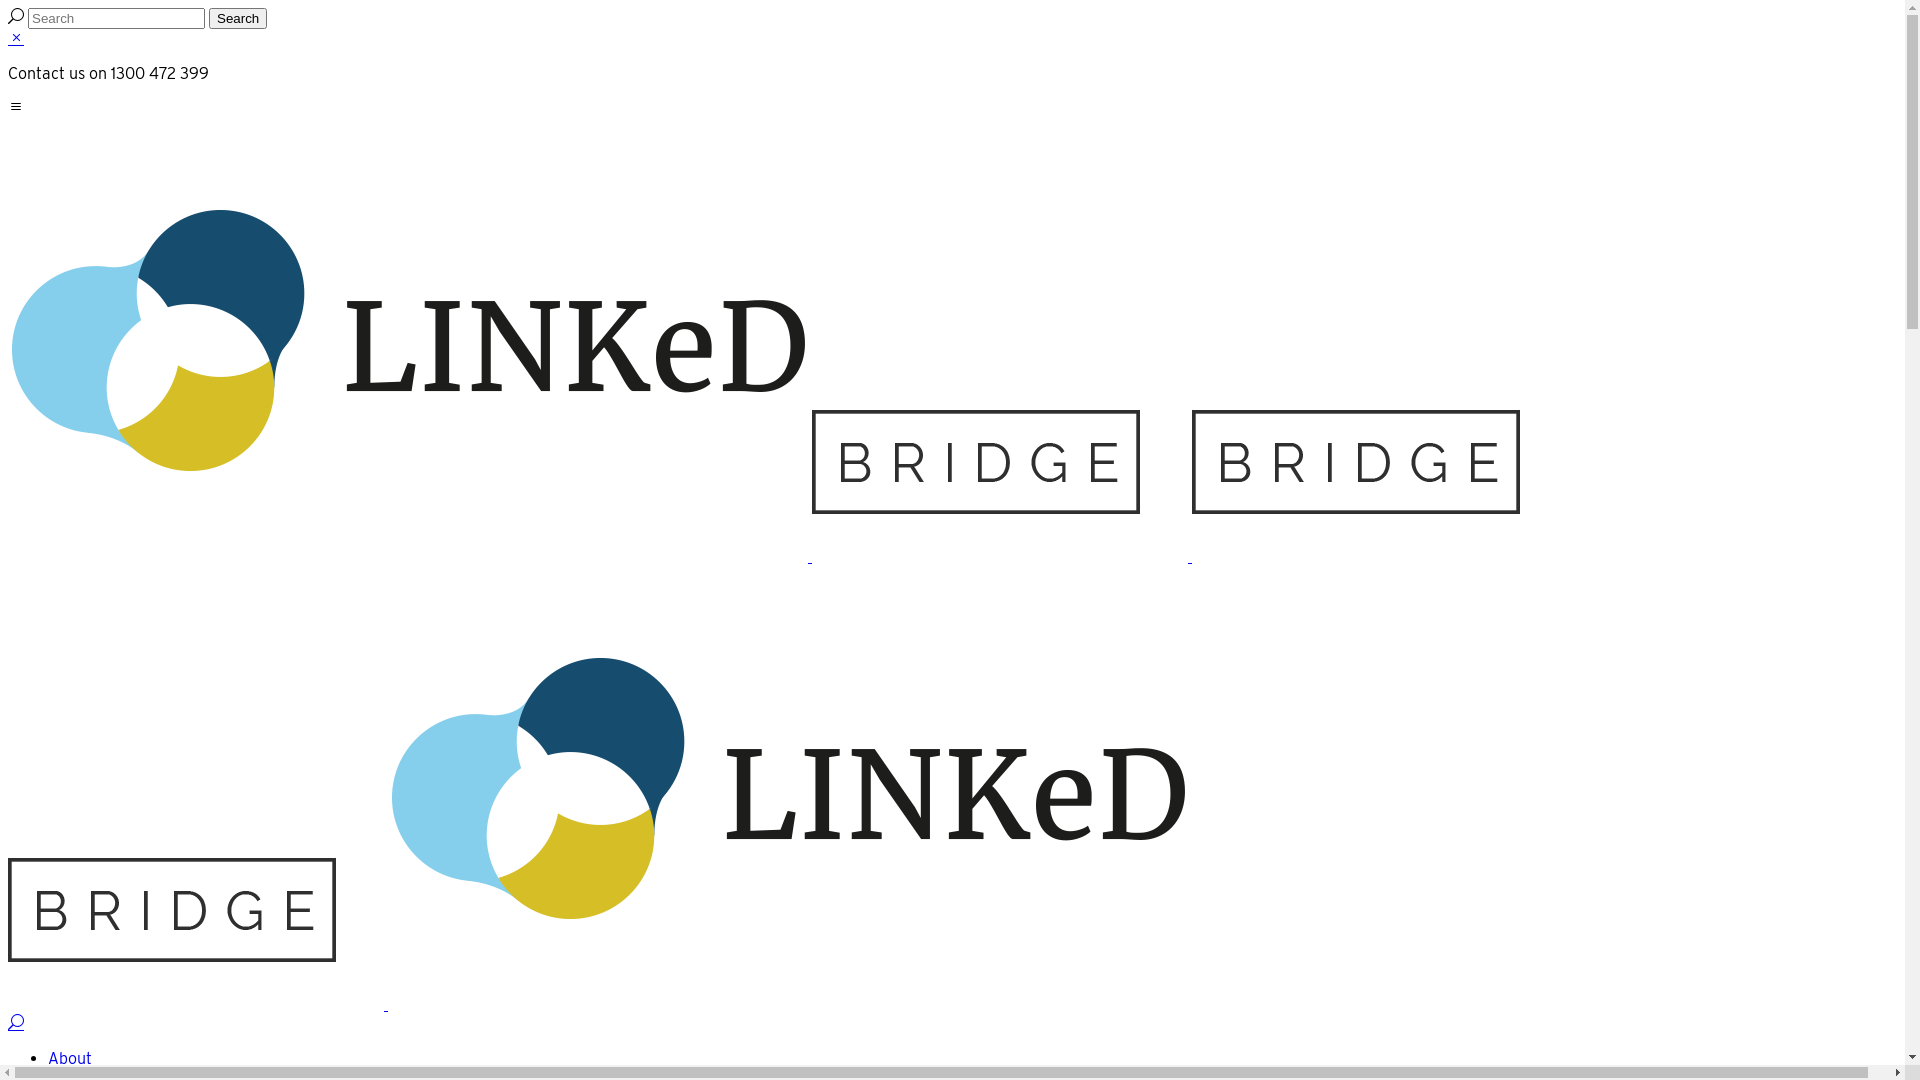  Describe the element at coordinates (238, 18) in the screenshot. I see `Search` at that location.